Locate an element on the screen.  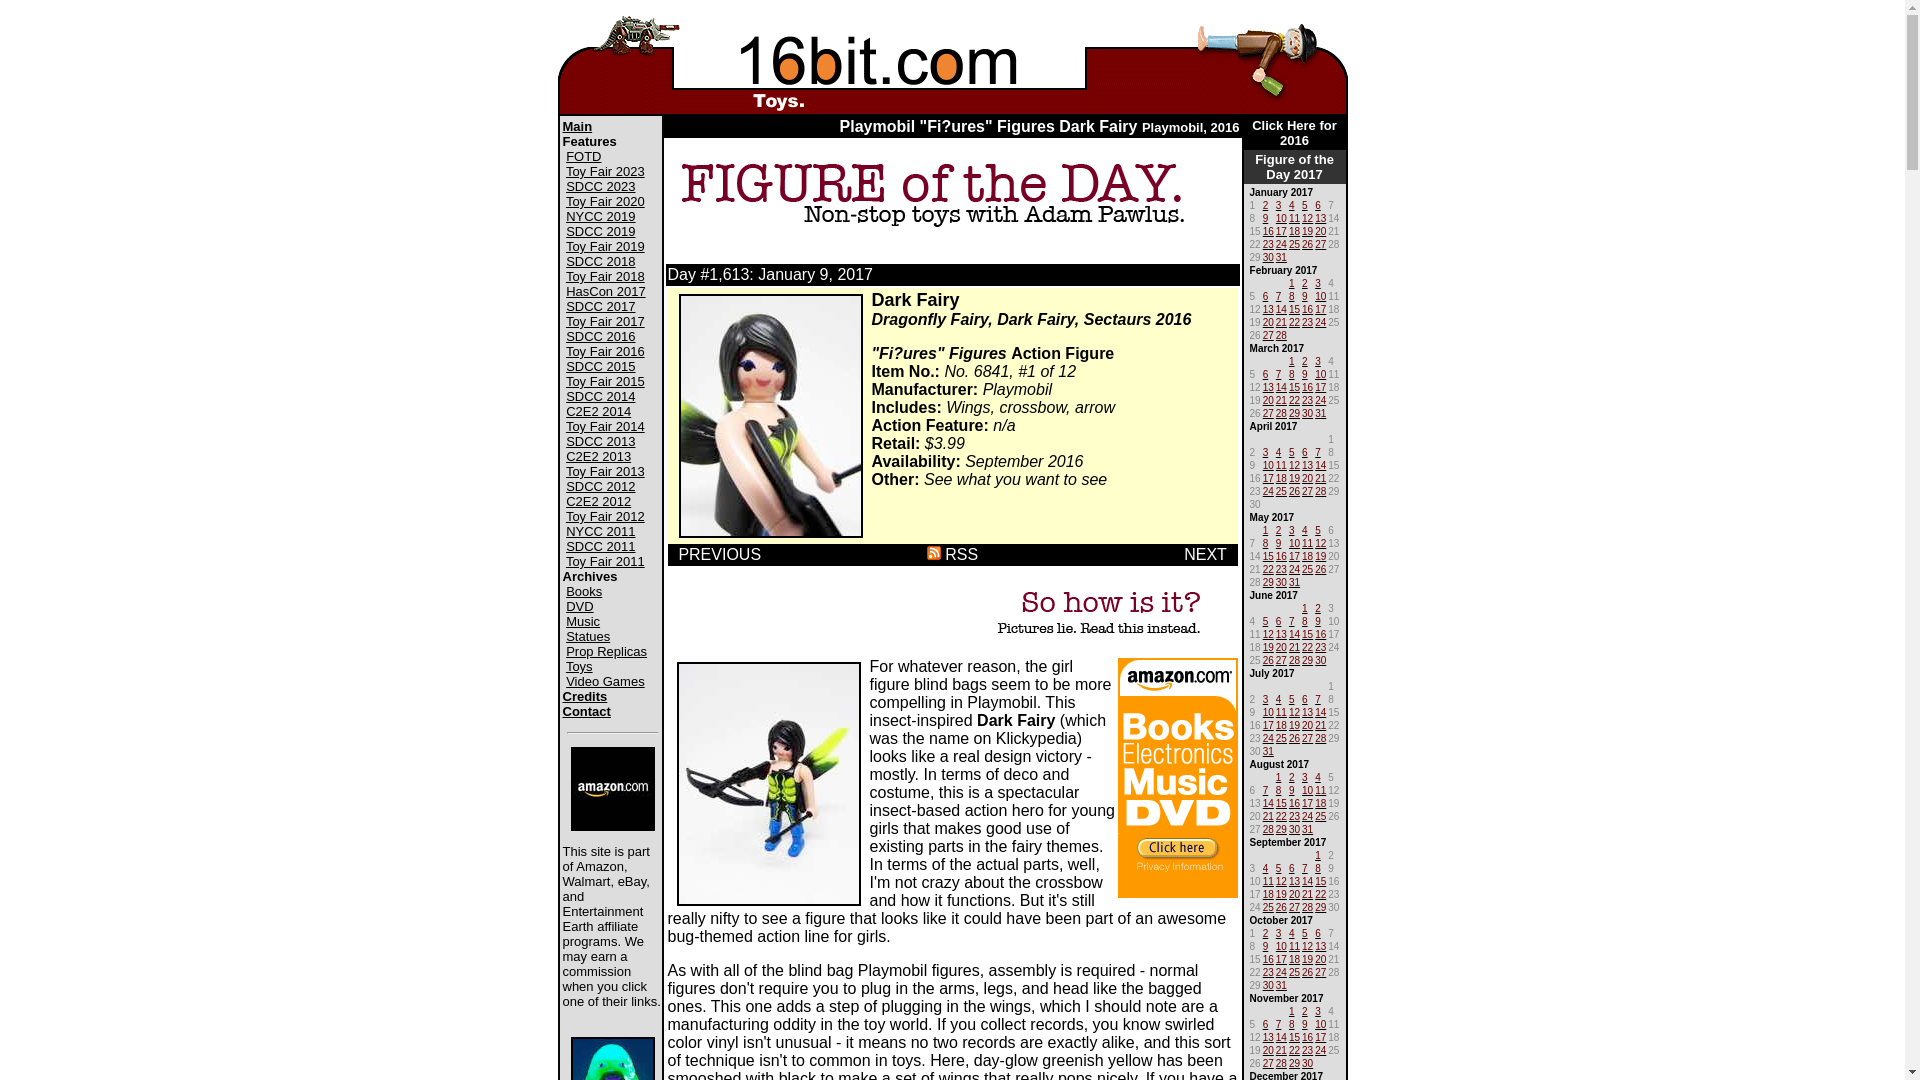
SDCC 2016 is located at coordinates (600, 336).